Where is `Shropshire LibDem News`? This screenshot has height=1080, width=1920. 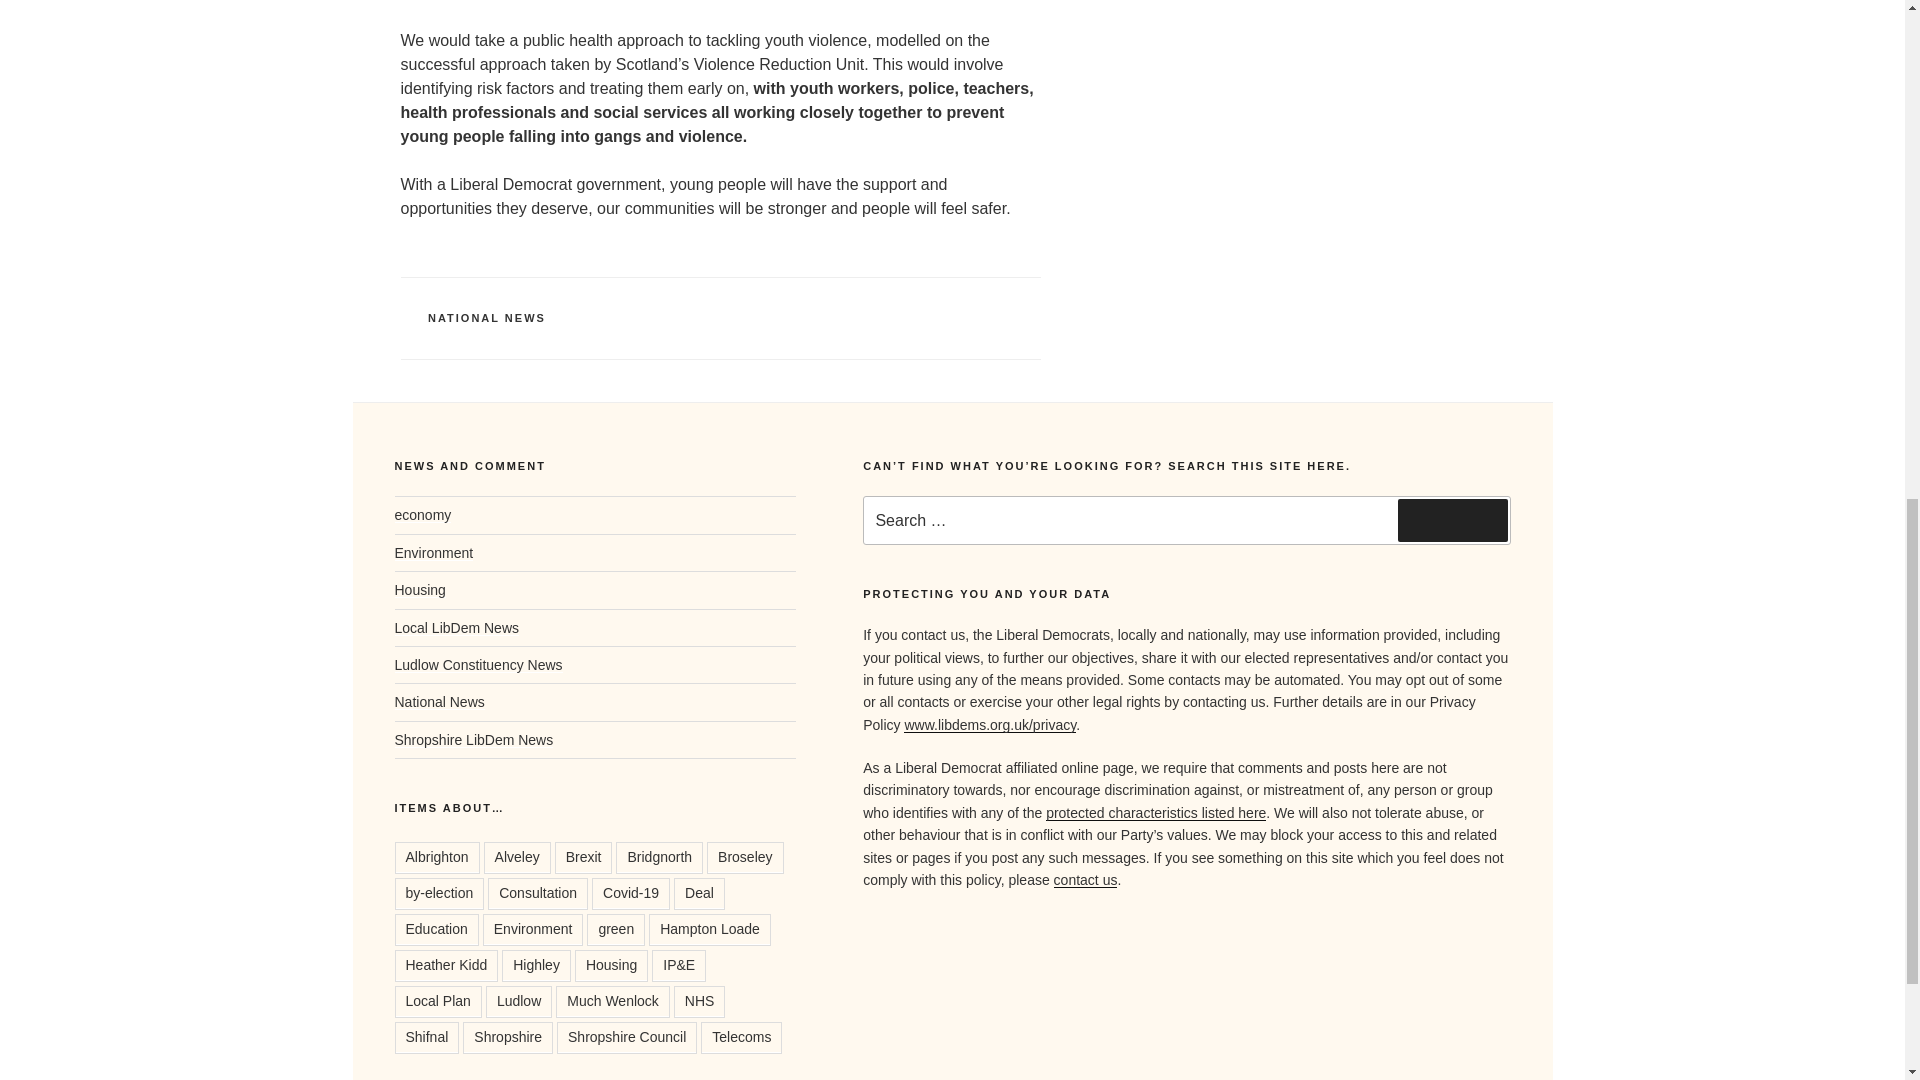
Shropshire LibDem News is located at coordinates (472, 740).